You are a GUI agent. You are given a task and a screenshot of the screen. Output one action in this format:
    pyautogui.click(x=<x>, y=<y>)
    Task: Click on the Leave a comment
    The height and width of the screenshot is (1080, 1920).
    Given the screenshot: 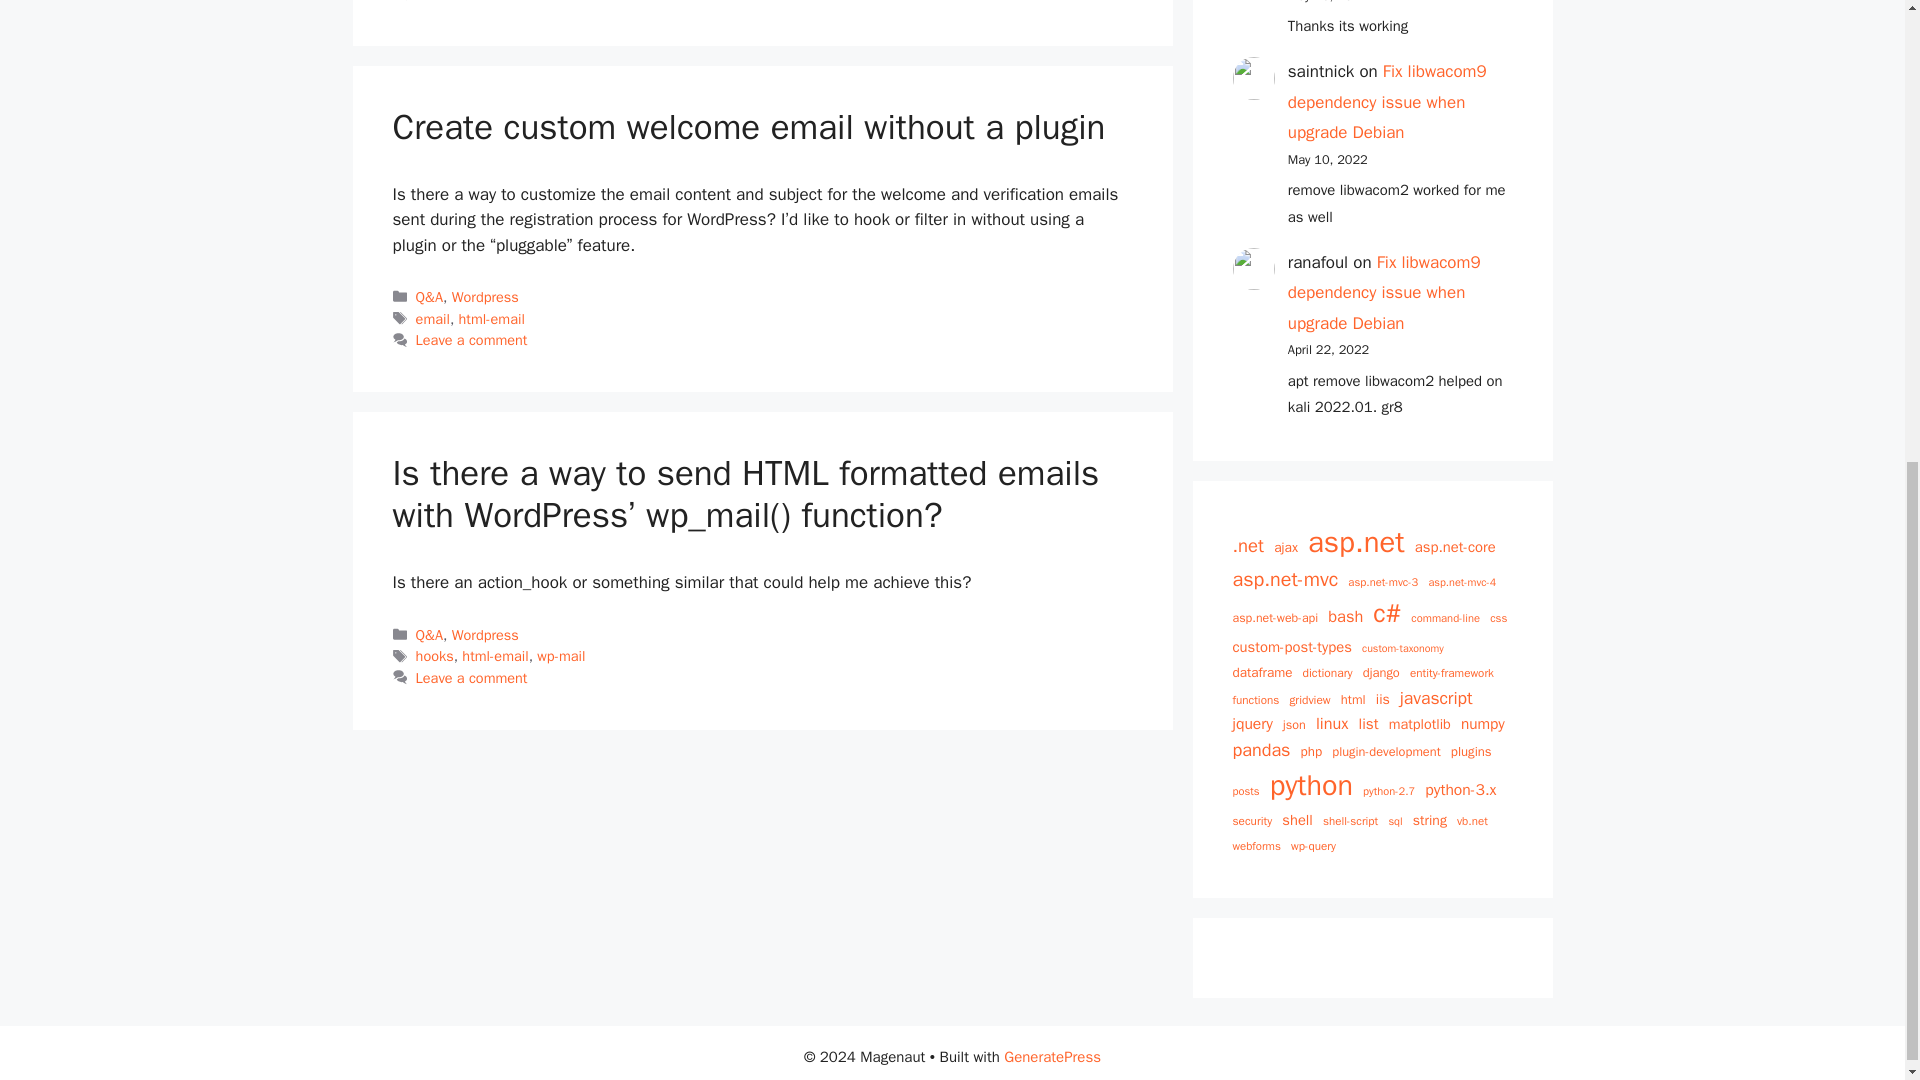 What is the action you would take?
    pyautogui.click(x=472, y=2)
    